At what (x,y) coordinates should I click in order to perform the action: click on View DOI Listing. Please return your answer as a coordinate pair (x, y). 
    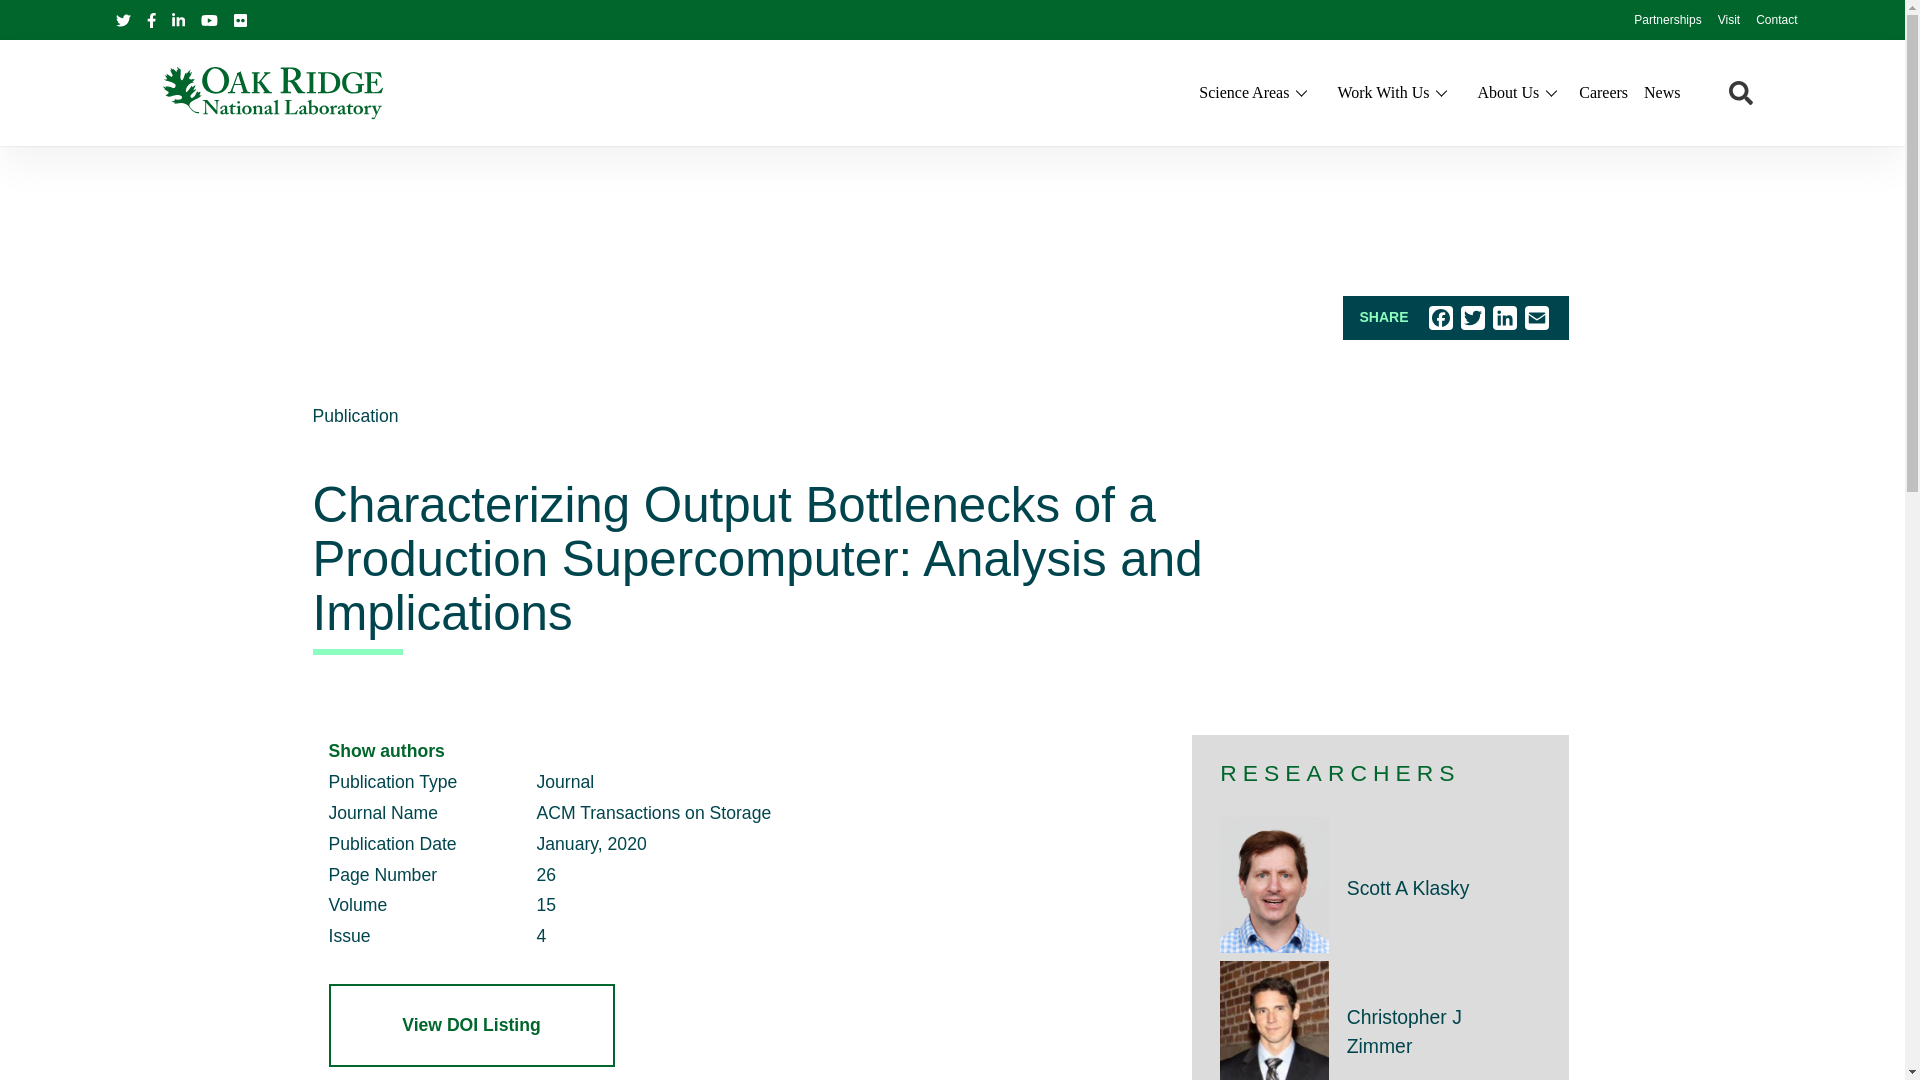
    Looking at the image, I should click on (471, 1025).